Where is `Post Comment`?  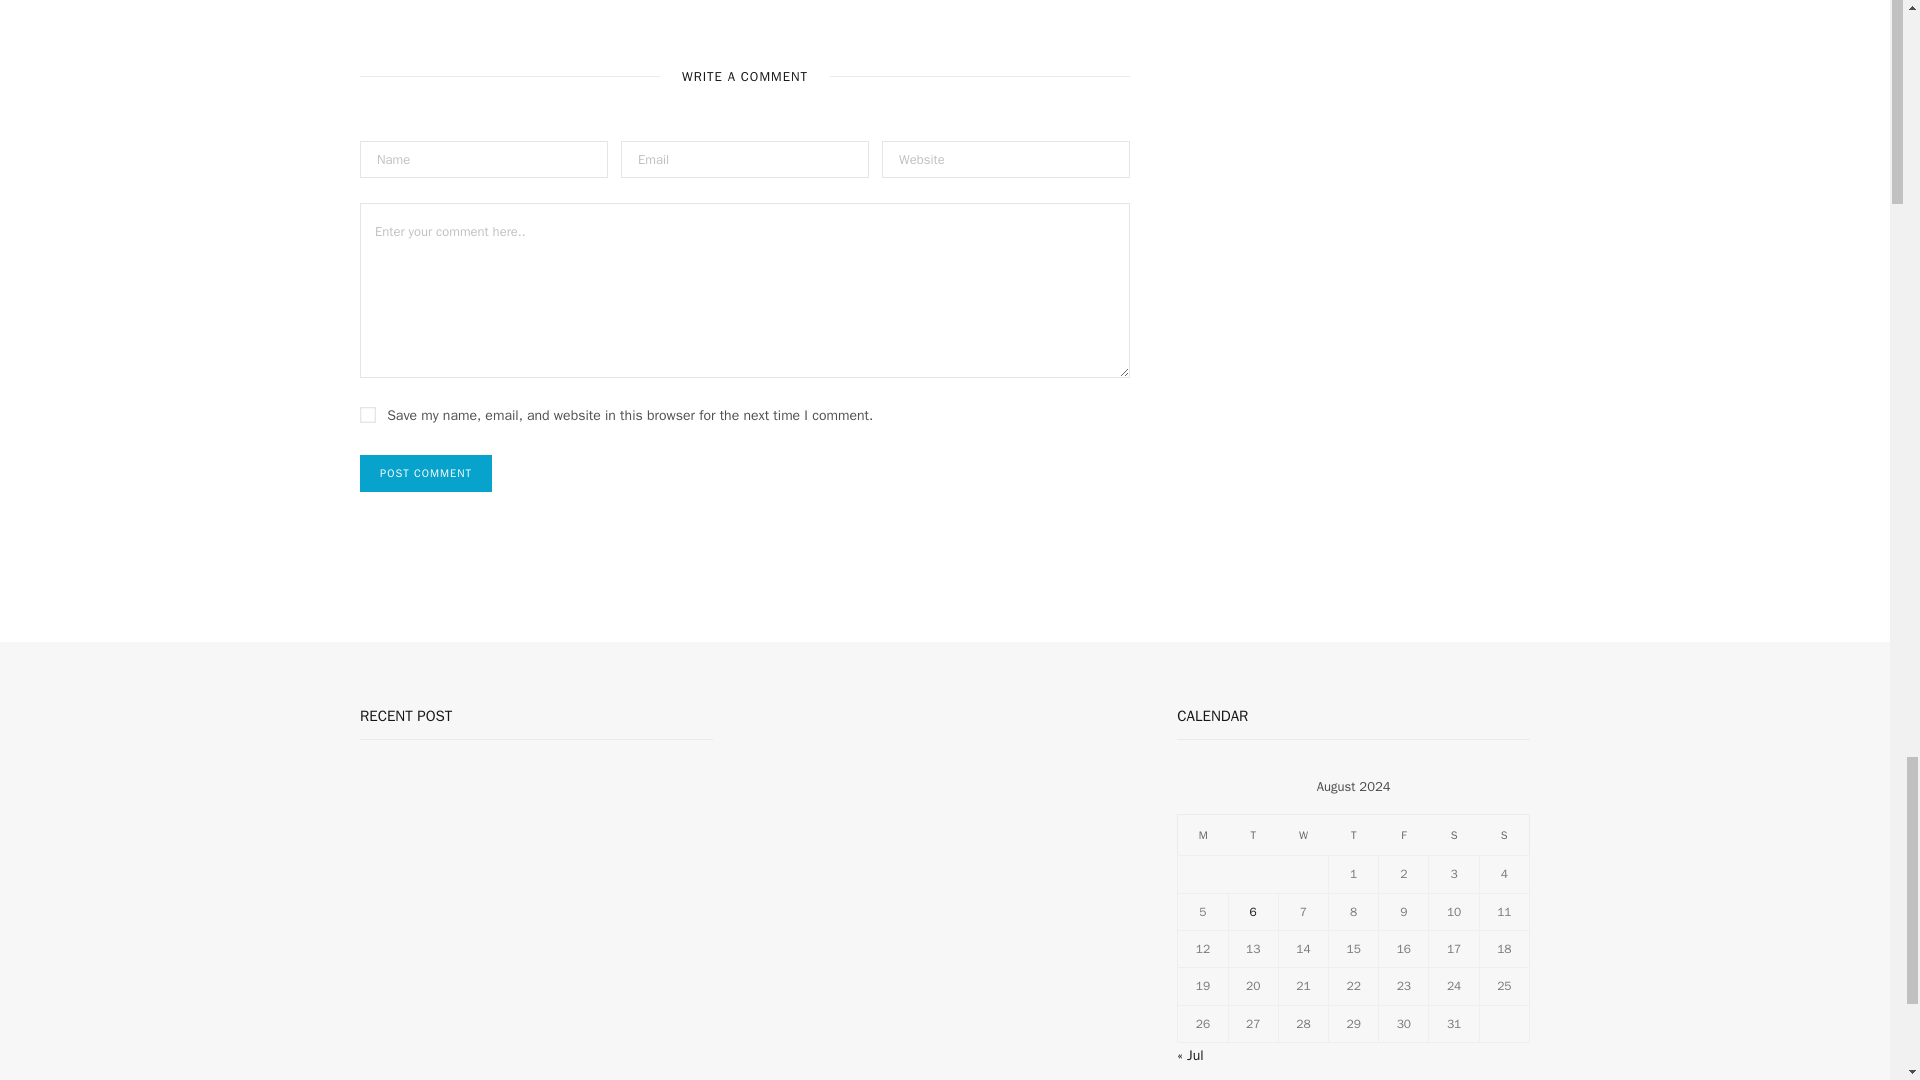
Post Comment is located at coordinates (426, 473).